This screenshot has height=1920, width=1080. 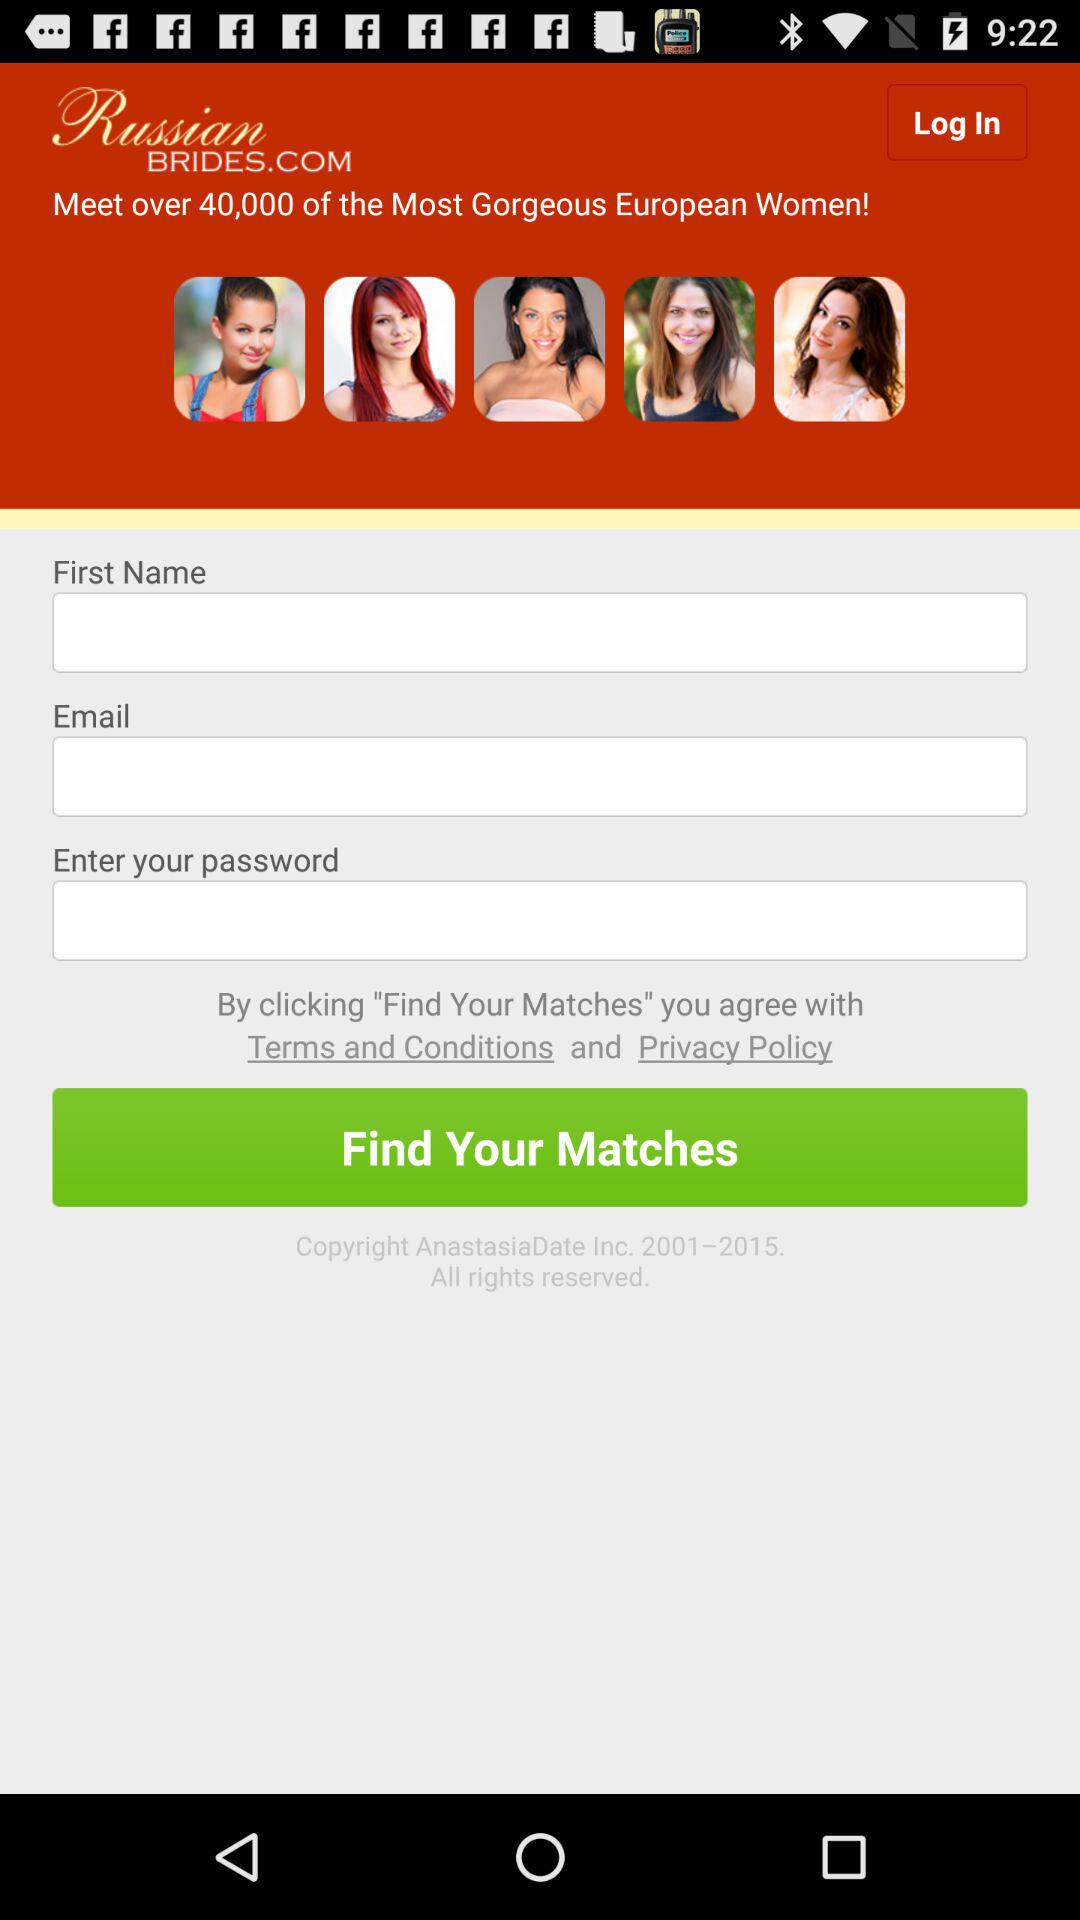 I want to click on text box, so click(x=540, y=776).